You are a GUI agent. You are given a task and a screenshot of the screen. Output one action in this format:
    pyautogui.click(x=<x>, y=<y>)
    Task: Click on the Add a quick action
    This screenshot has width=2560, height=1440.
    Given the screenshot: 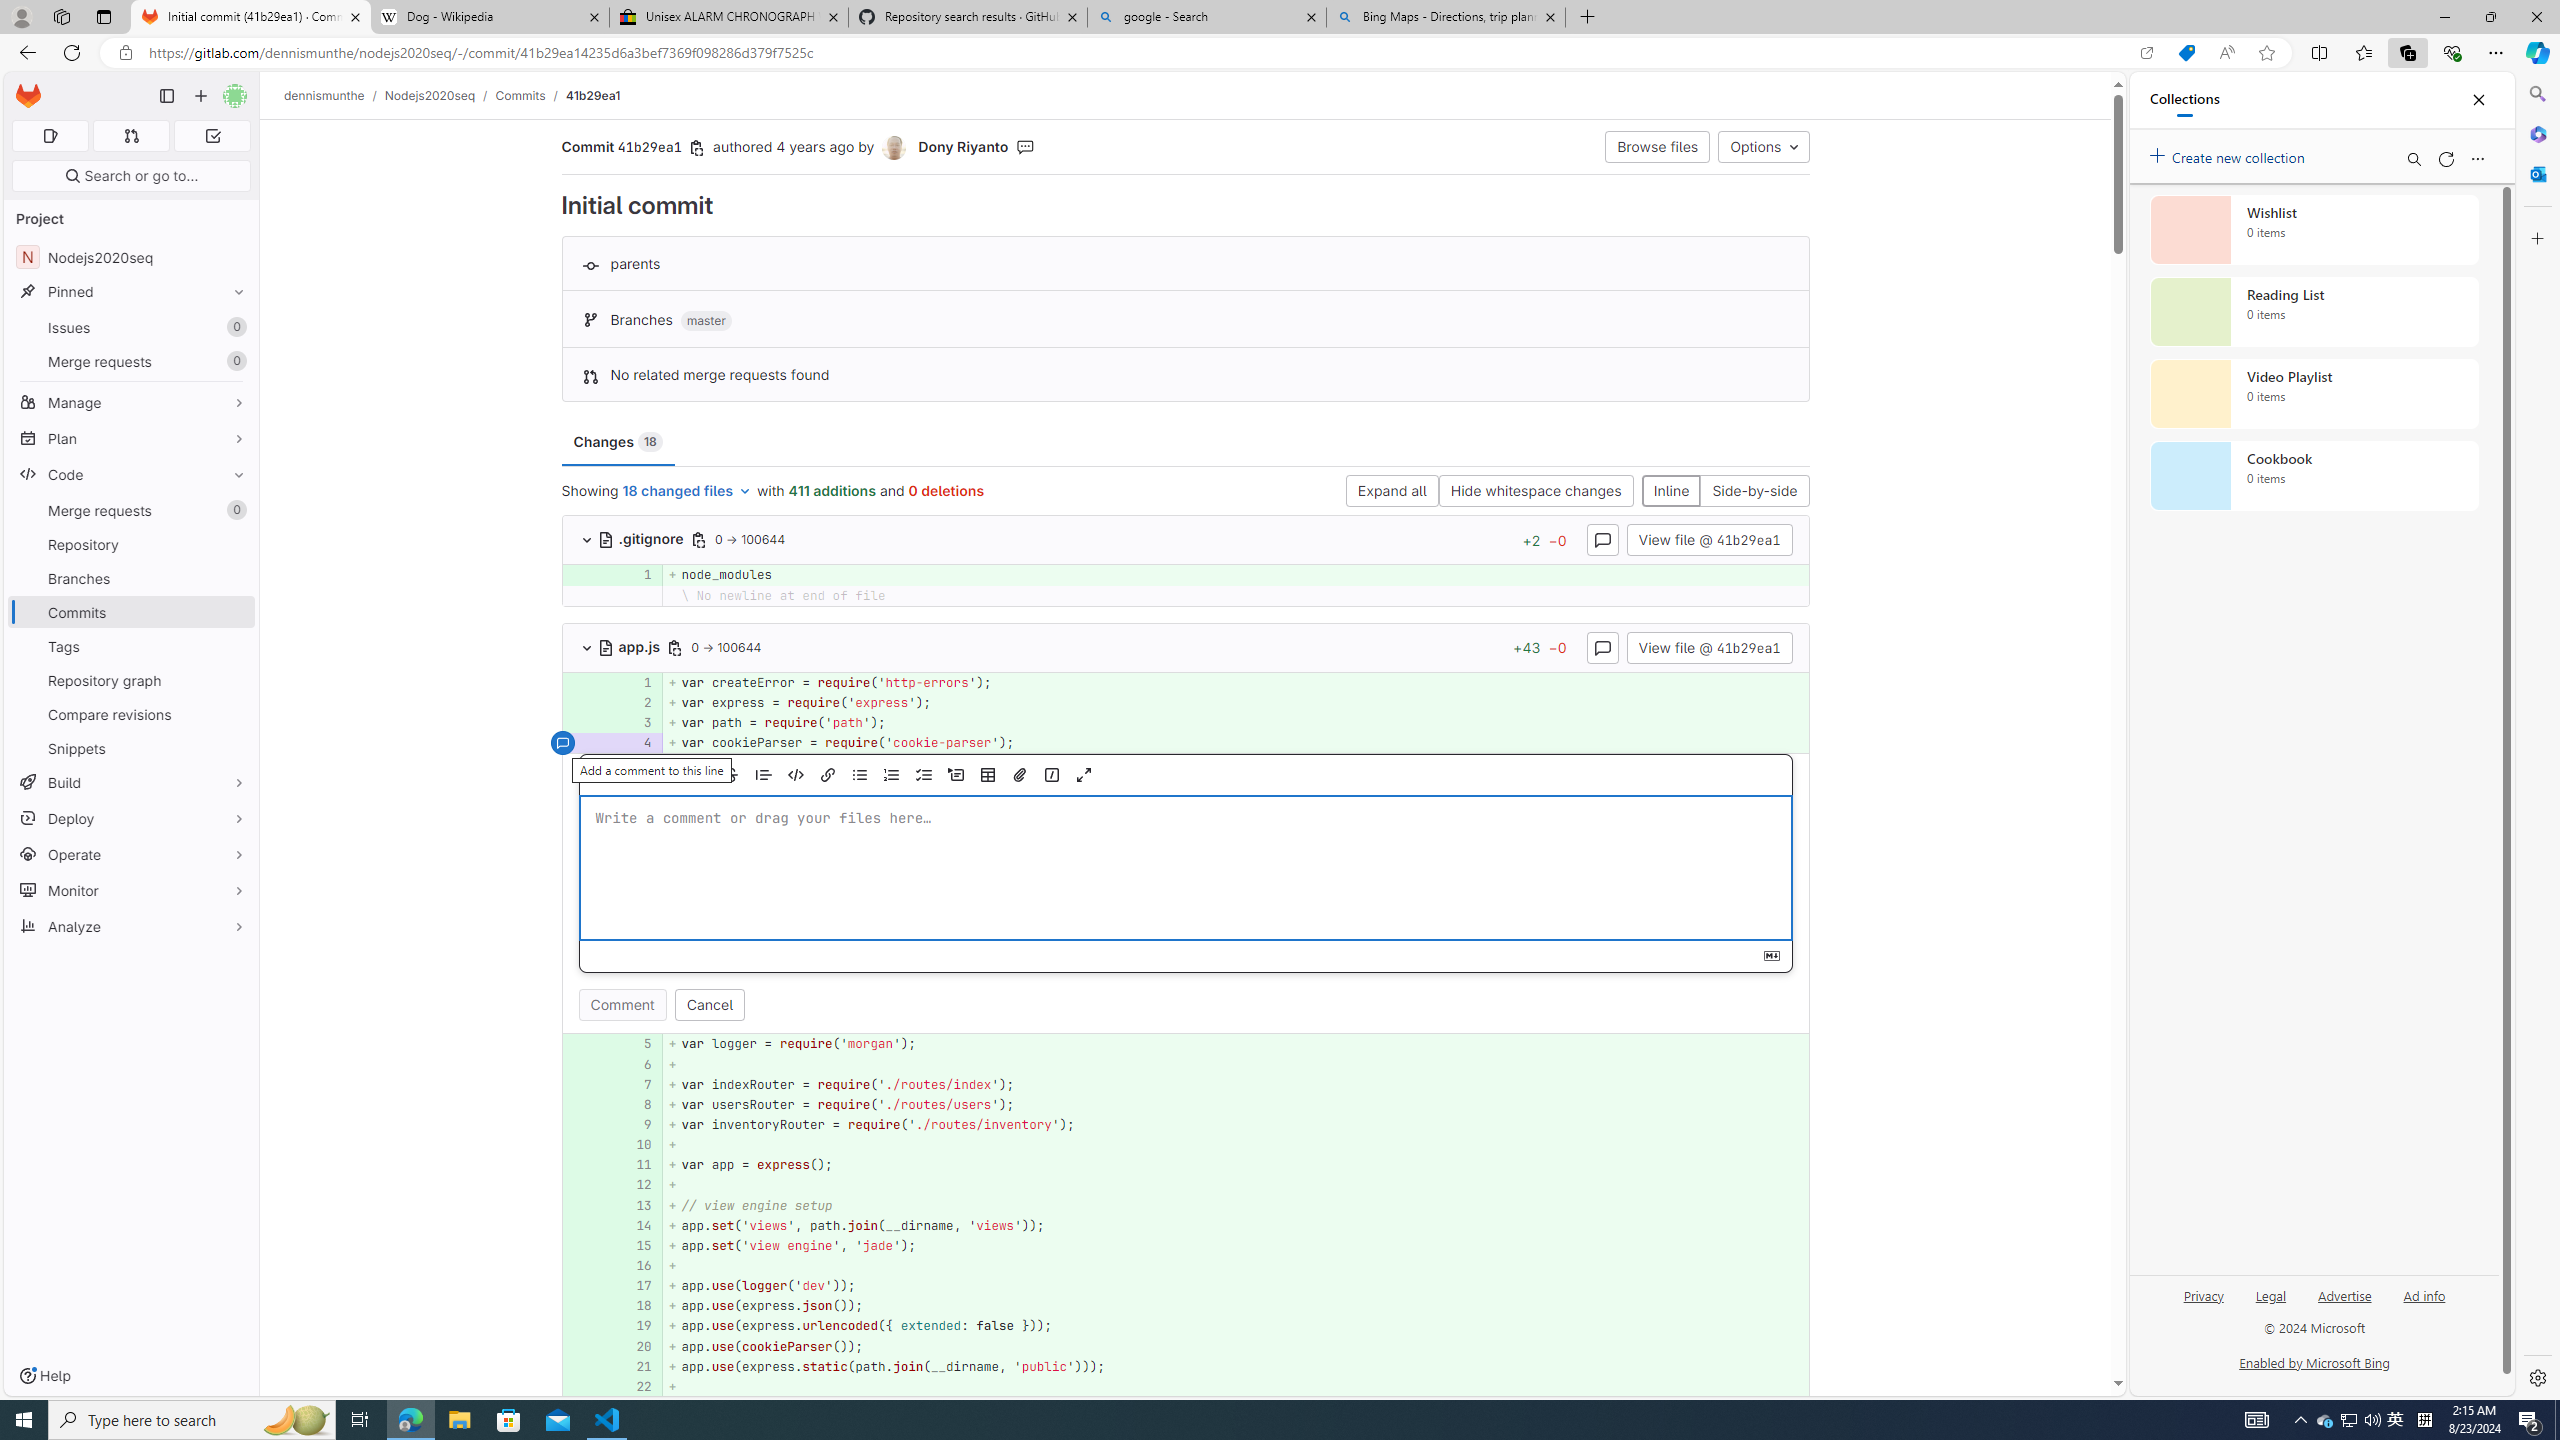 What is the action you would take?
    pyautogui.click(x=1052, y=775)
    